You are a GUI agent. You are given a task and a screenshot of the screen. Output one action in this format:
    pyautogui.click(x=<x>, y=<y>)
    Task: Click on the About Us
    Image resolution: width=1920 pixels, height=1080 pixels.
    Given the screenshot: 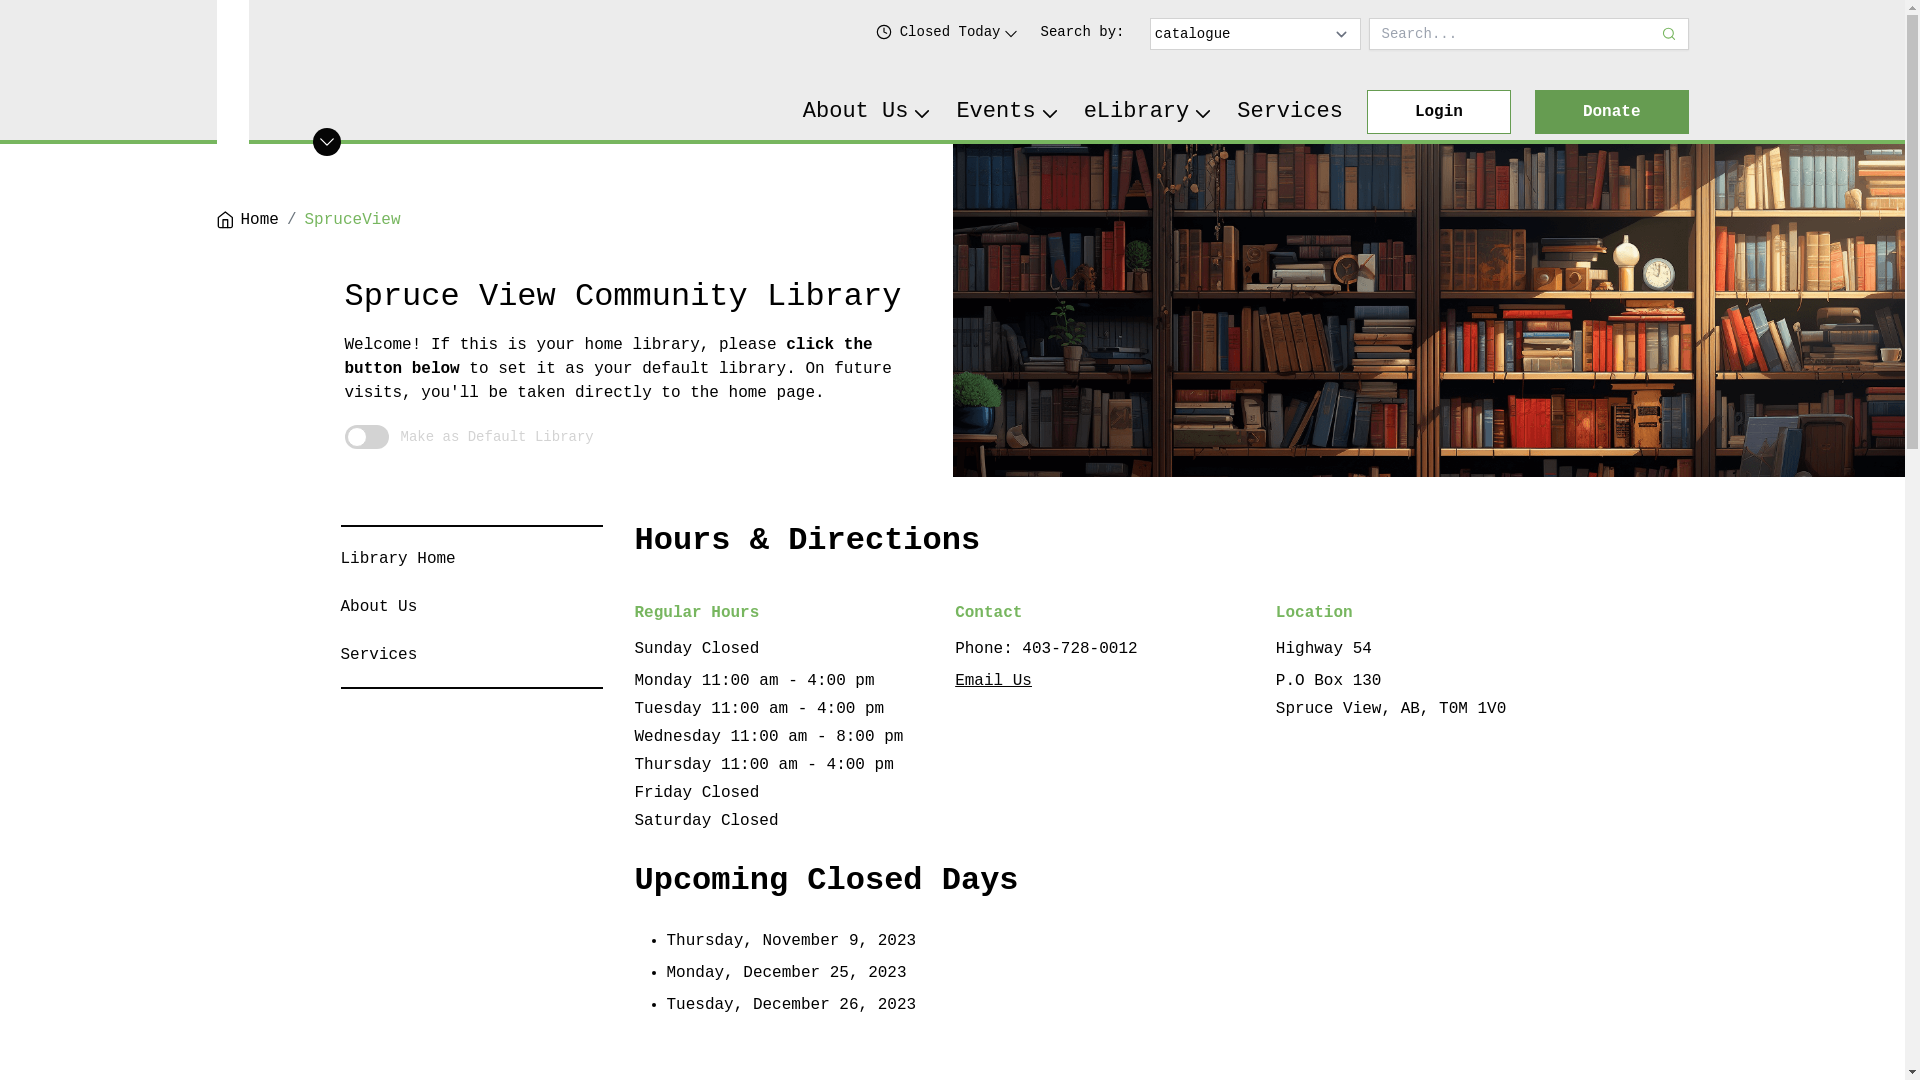 What is the action you would take?
    pyautogui.click(x=378, y=607)
    